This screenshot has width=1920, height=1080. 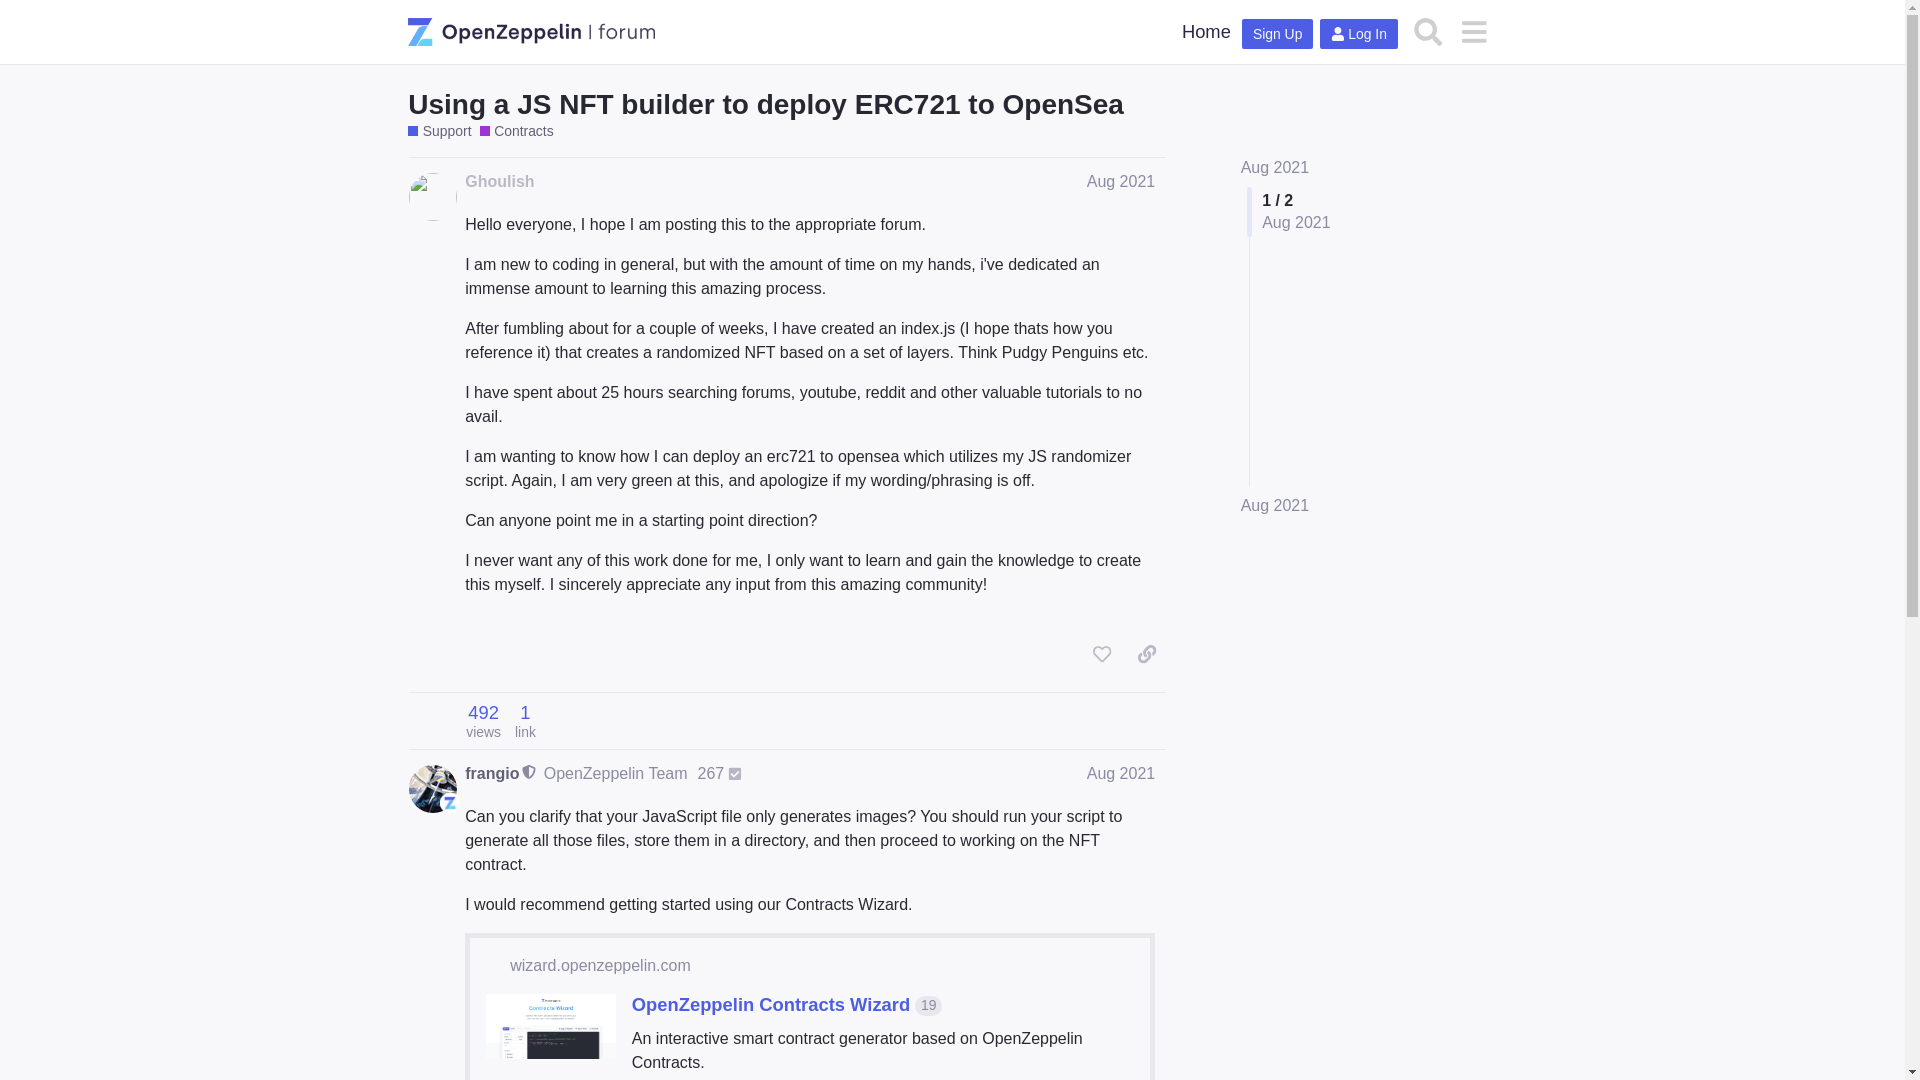 I want to click on 267, so click(x=720, y=773).